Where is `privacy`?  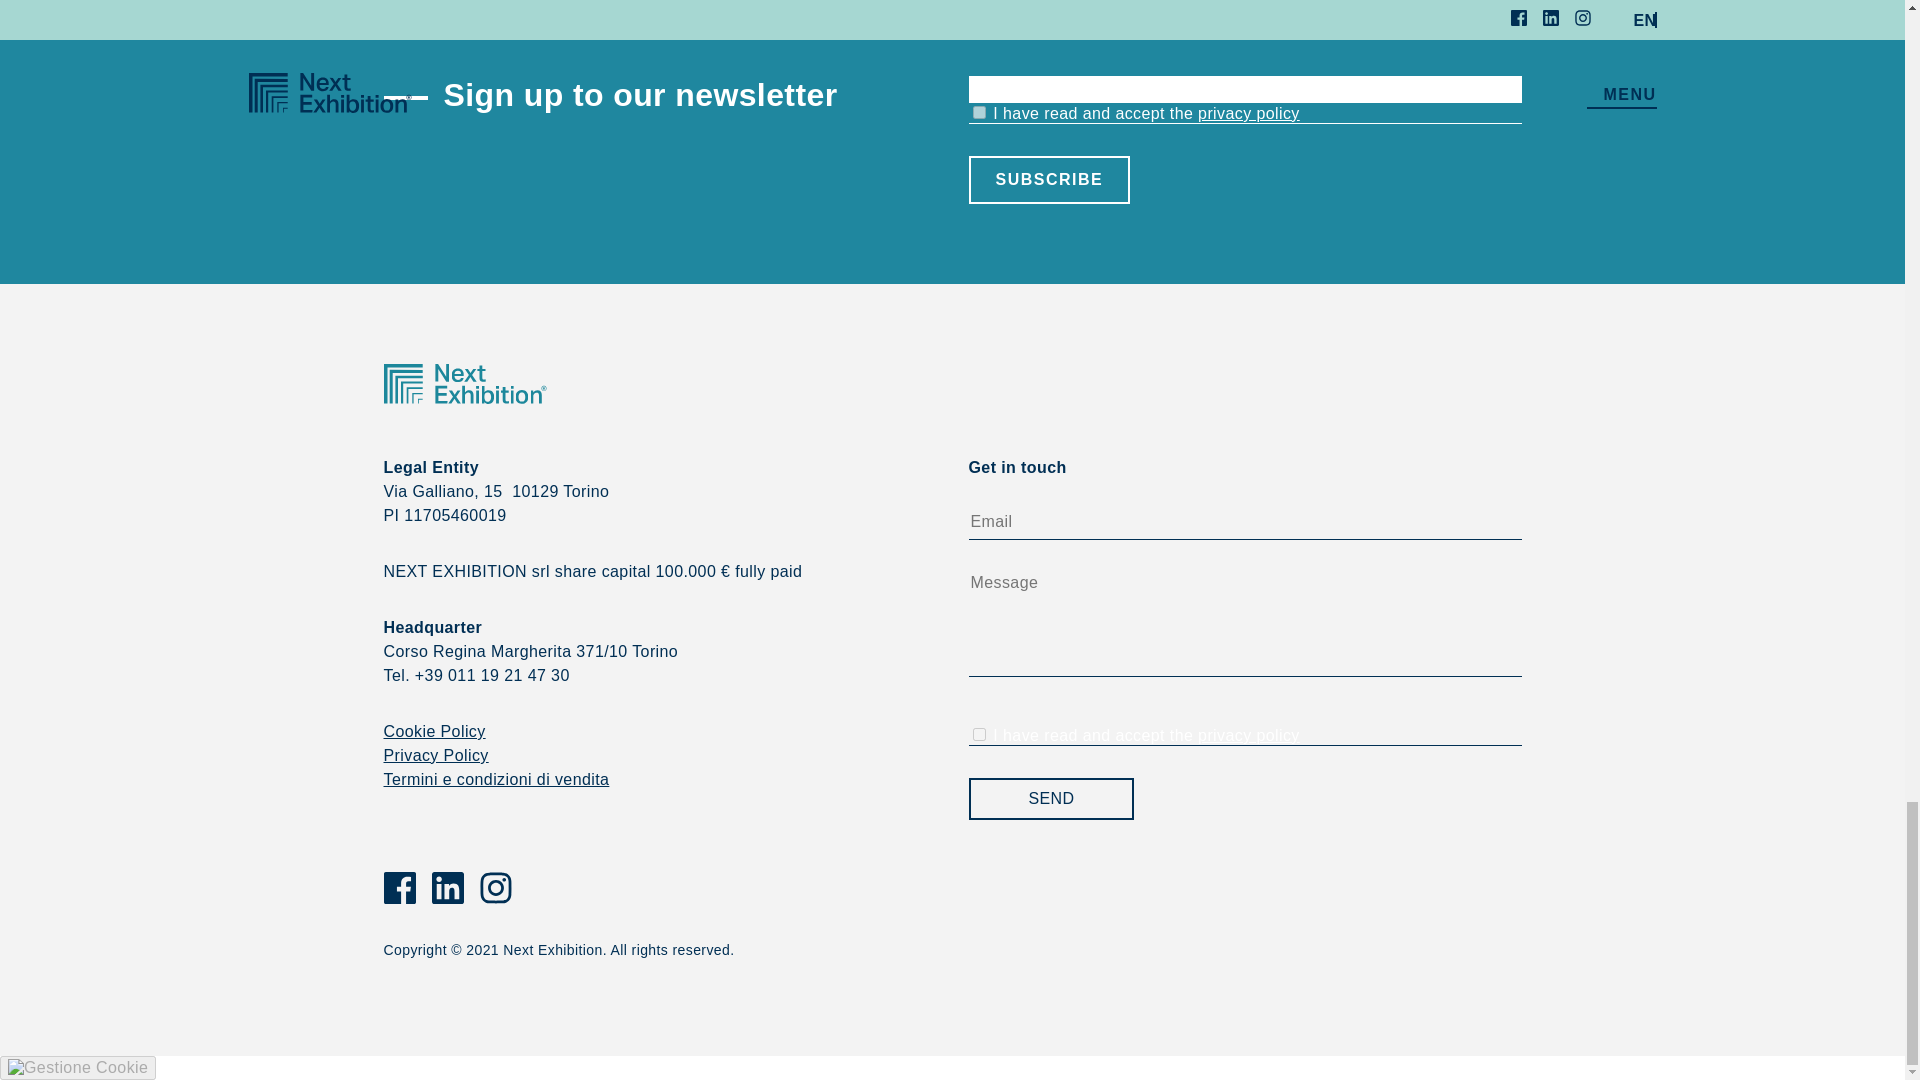
privacy is located at coordinates (978, 734).